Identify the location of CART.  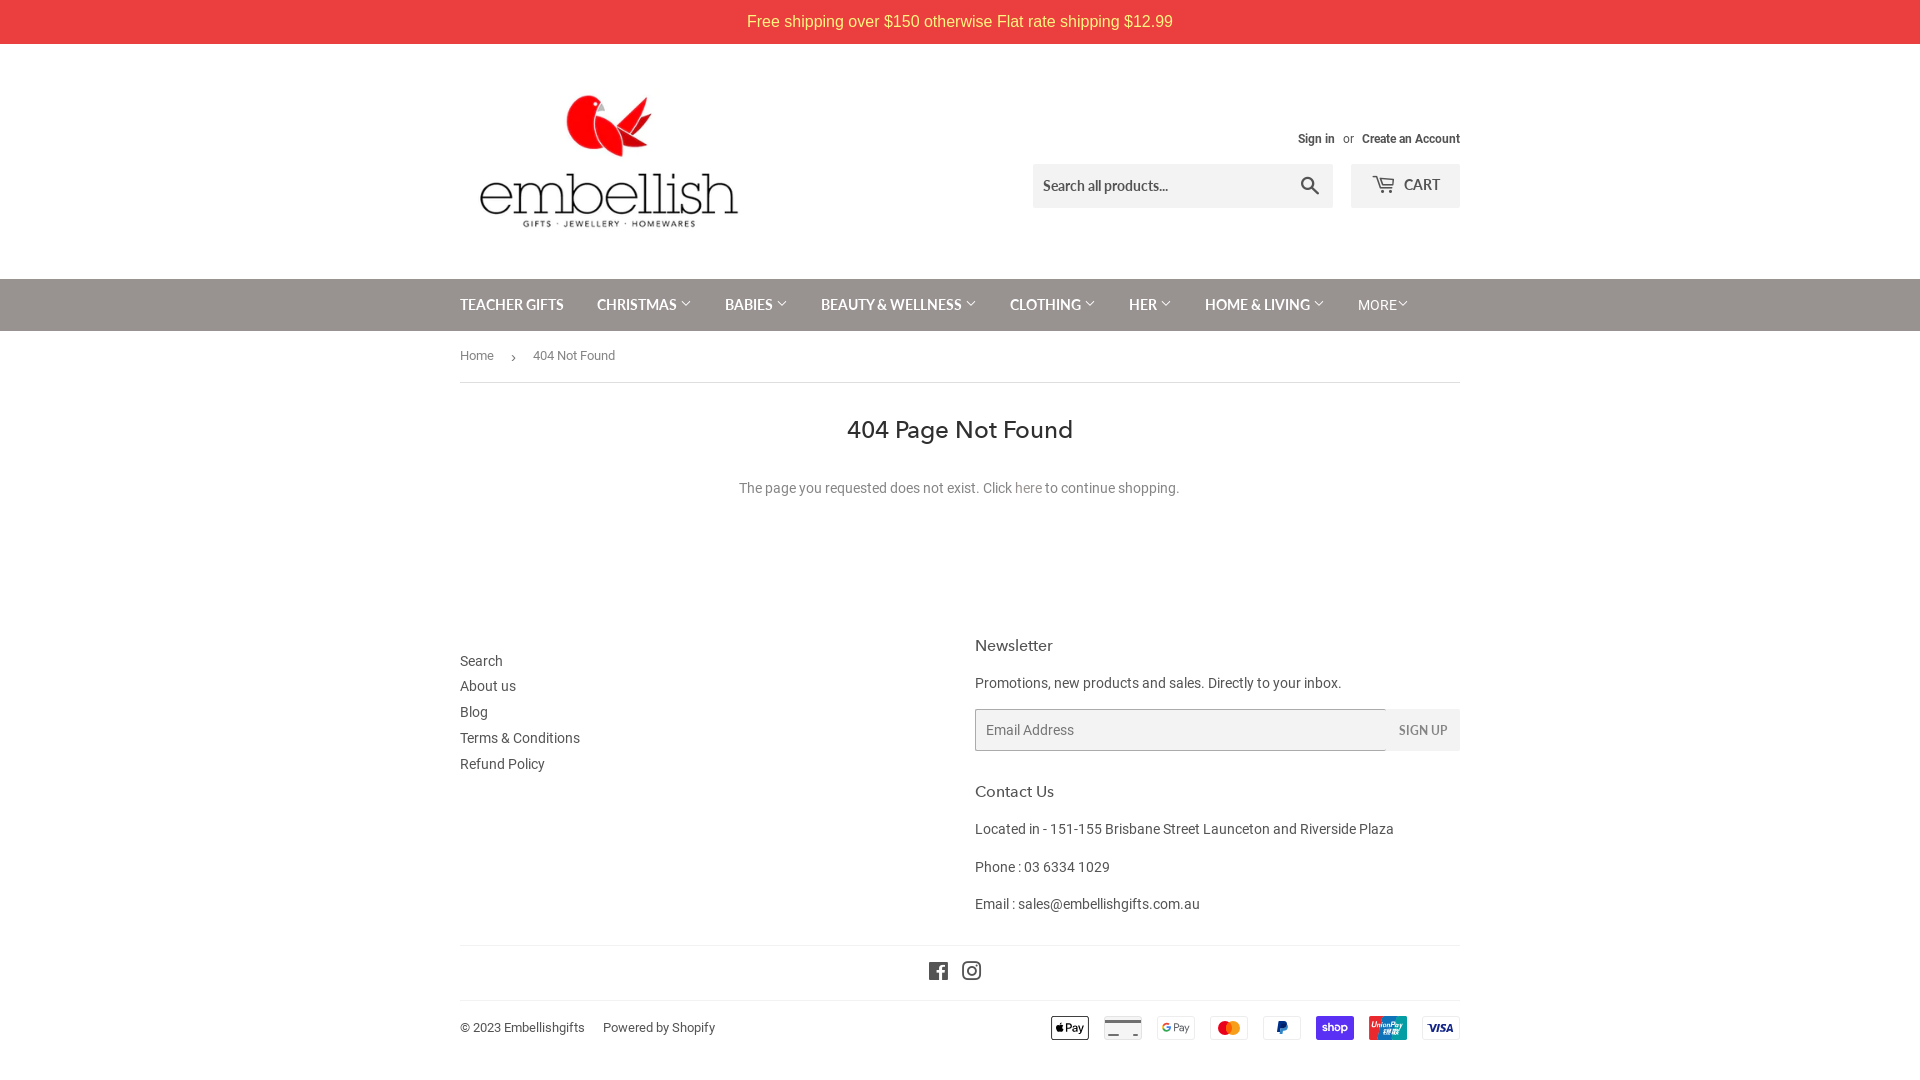
(1406, 186).